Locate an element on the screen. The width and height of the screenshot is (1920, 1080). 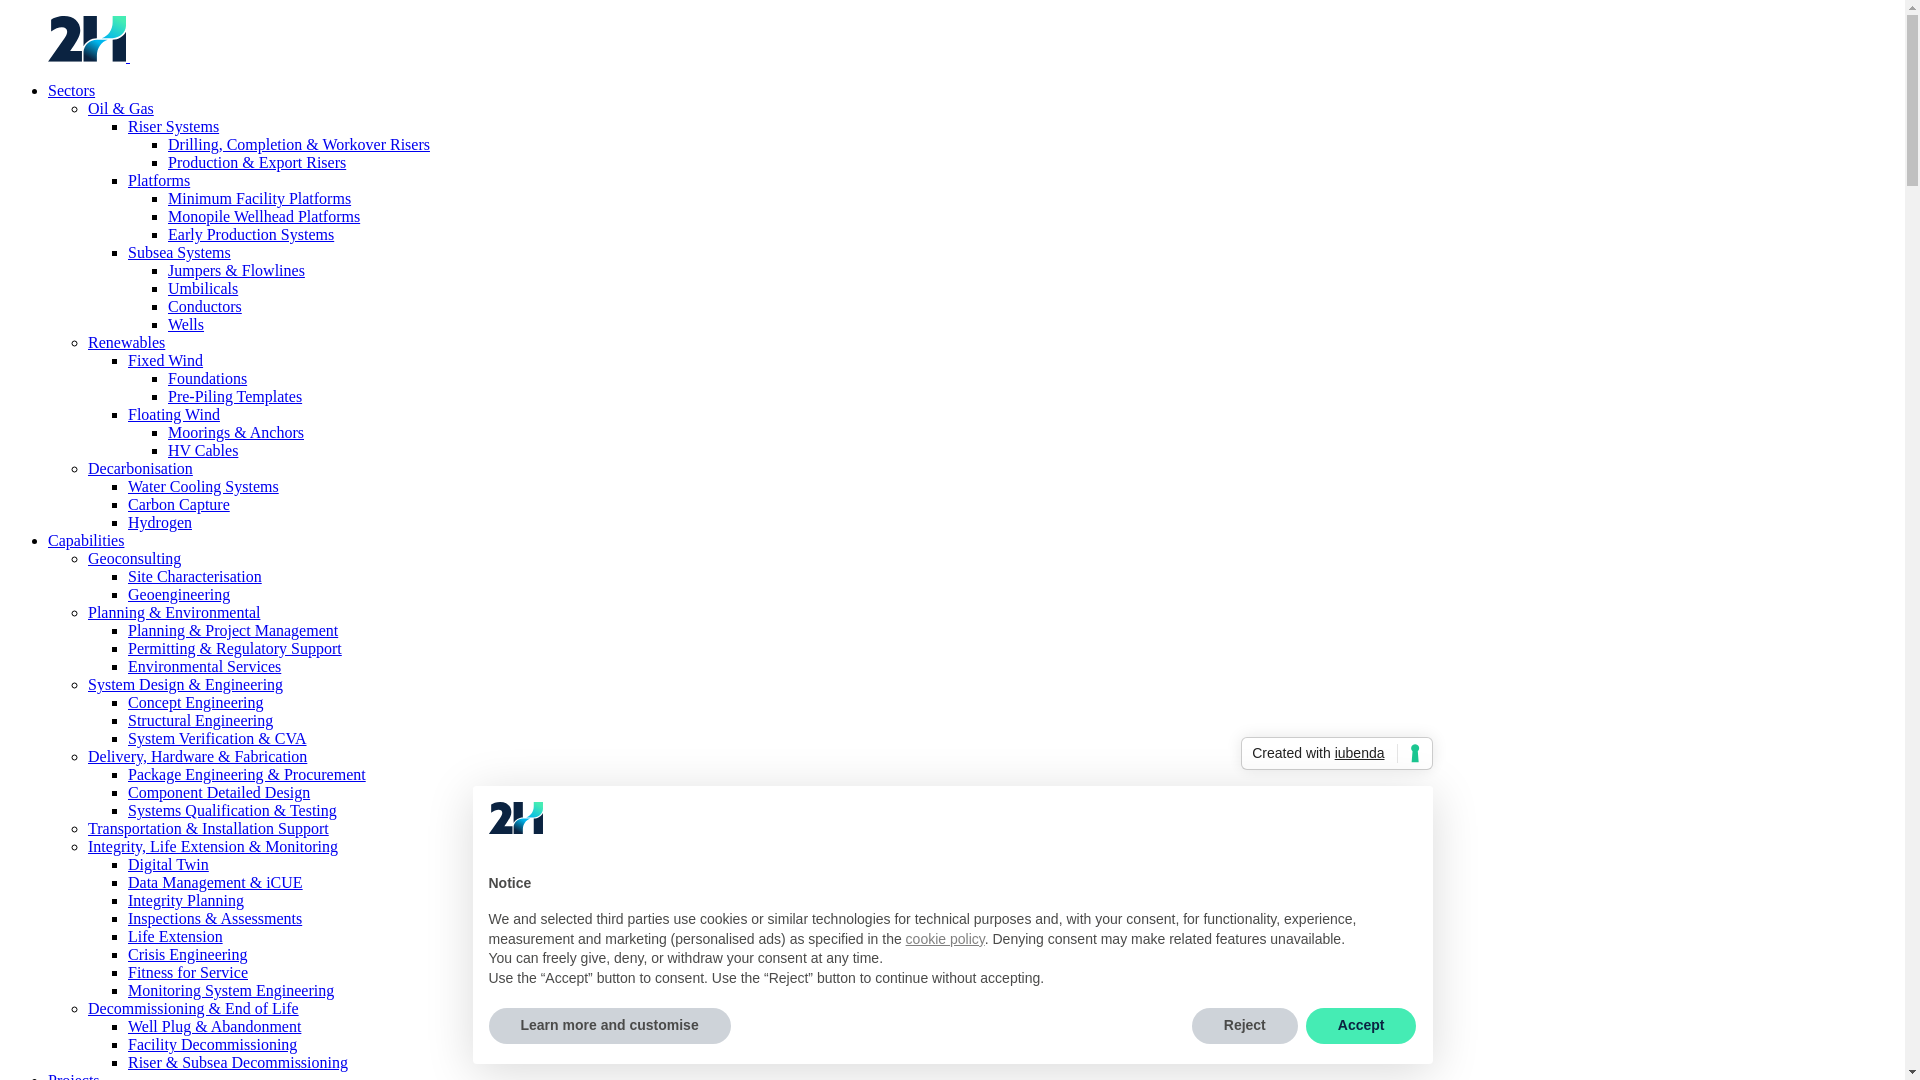
Subsea Systems is located at coordinates (180, 252).